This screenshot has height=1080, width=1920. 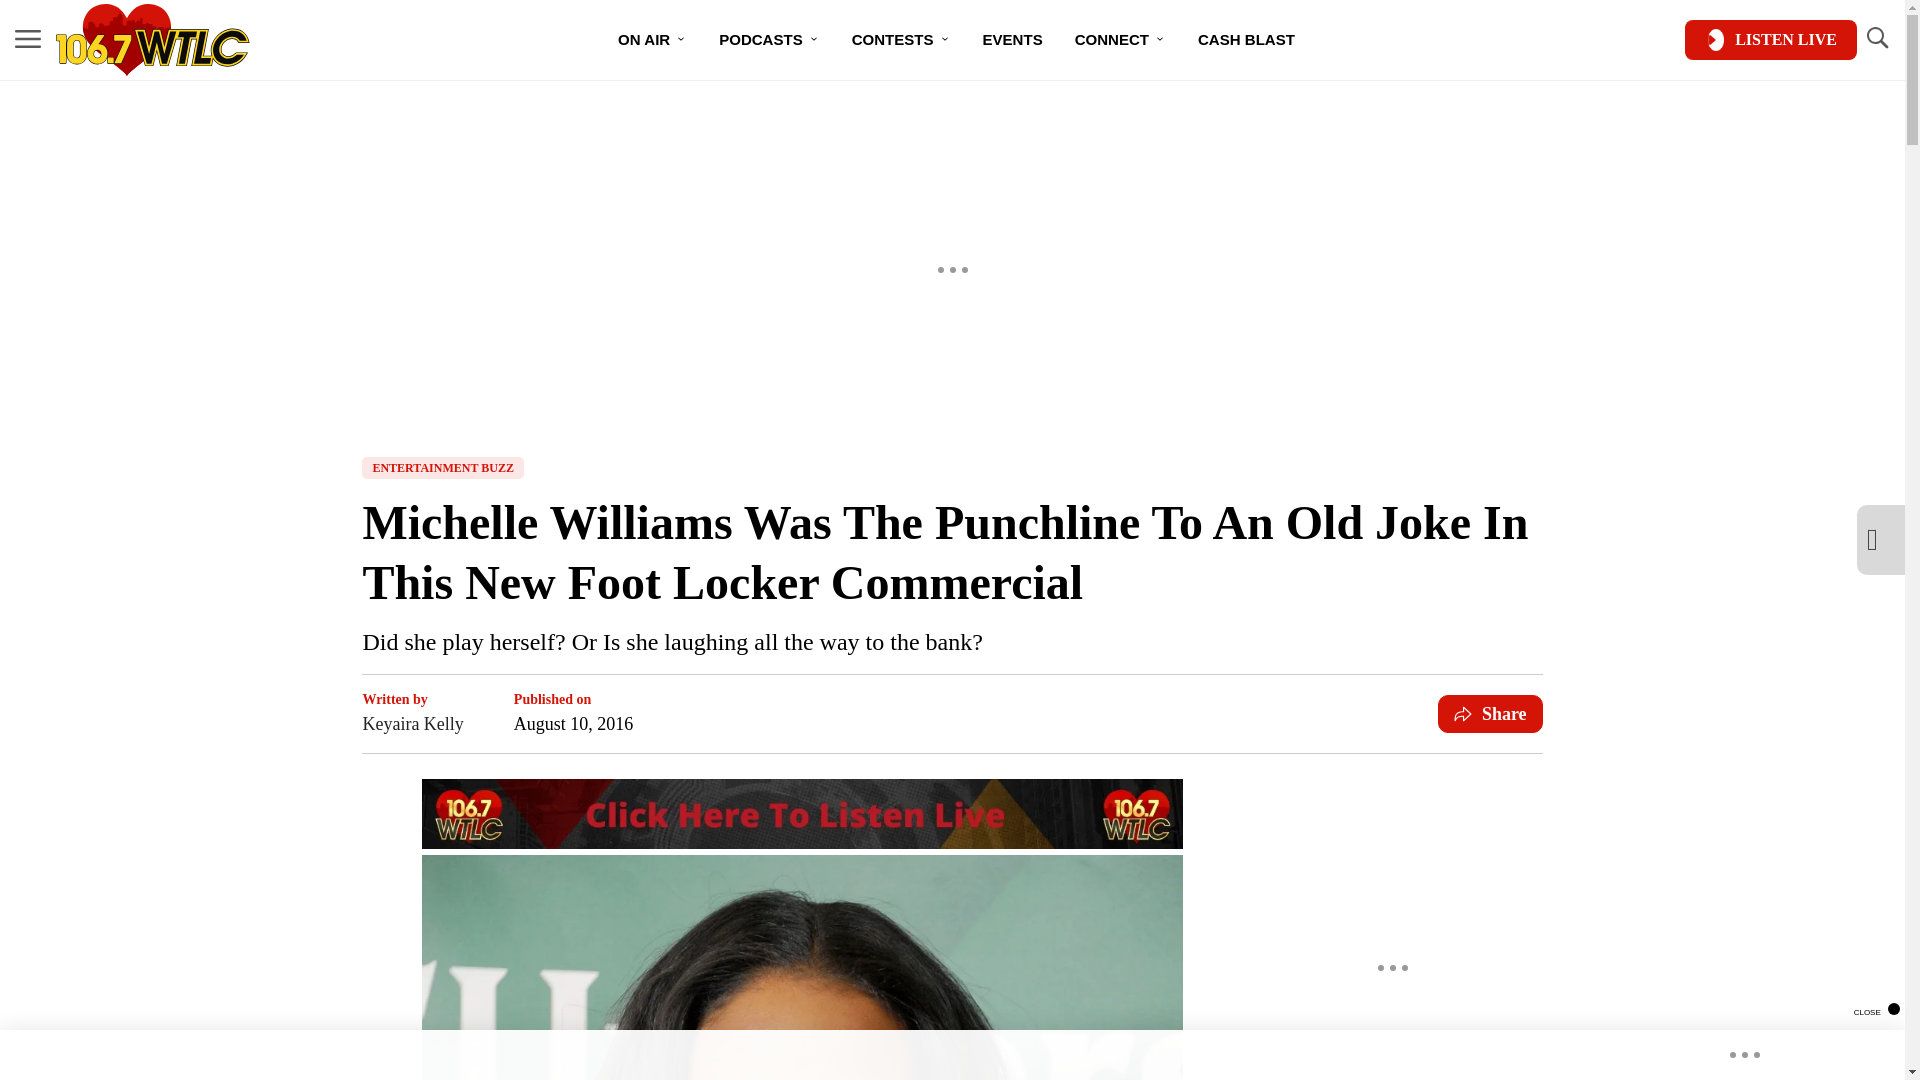 What do you see at coordinates (412, 723) in the screenshot?
I see `Keyaira Kelly` at bounding box center [412, 723].